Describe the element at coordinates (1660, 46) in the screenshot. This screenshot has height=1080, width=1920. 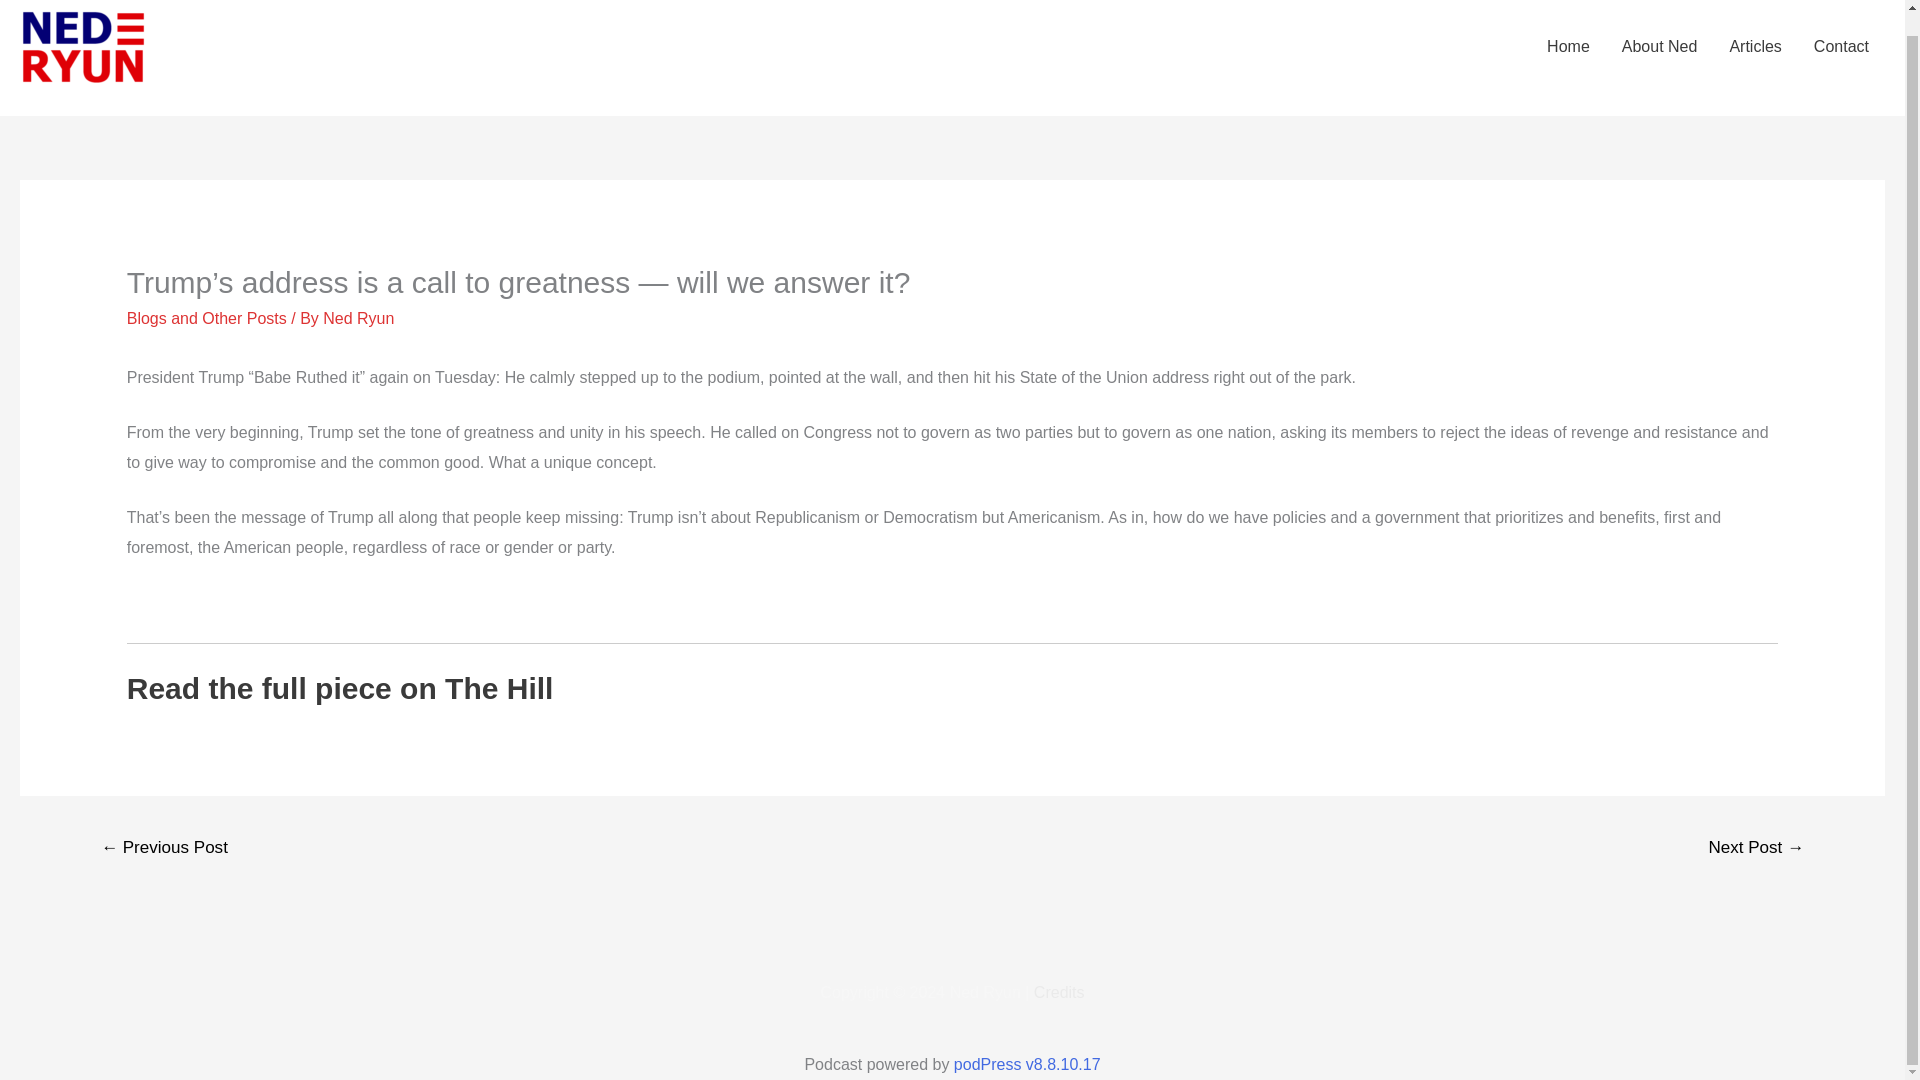
I see `About Ned` at that location.